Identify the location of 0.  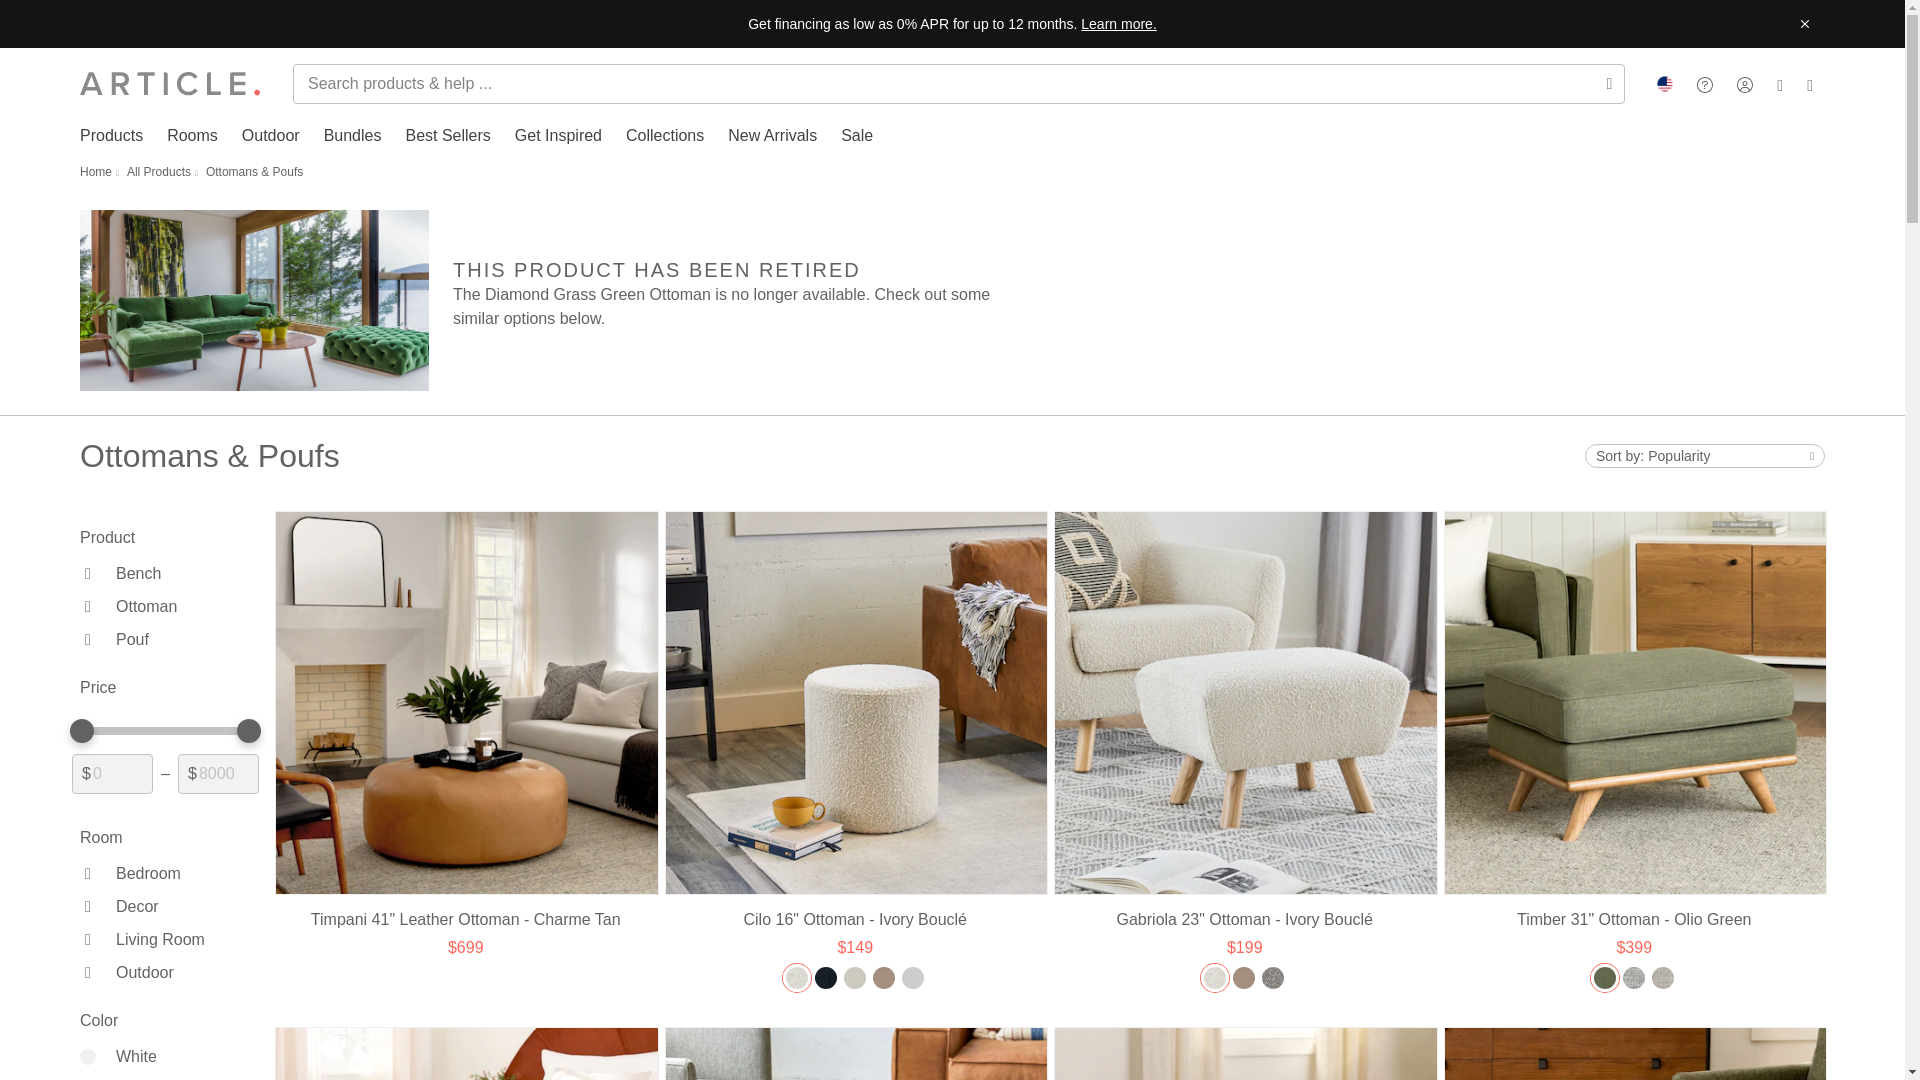
(112, 773).